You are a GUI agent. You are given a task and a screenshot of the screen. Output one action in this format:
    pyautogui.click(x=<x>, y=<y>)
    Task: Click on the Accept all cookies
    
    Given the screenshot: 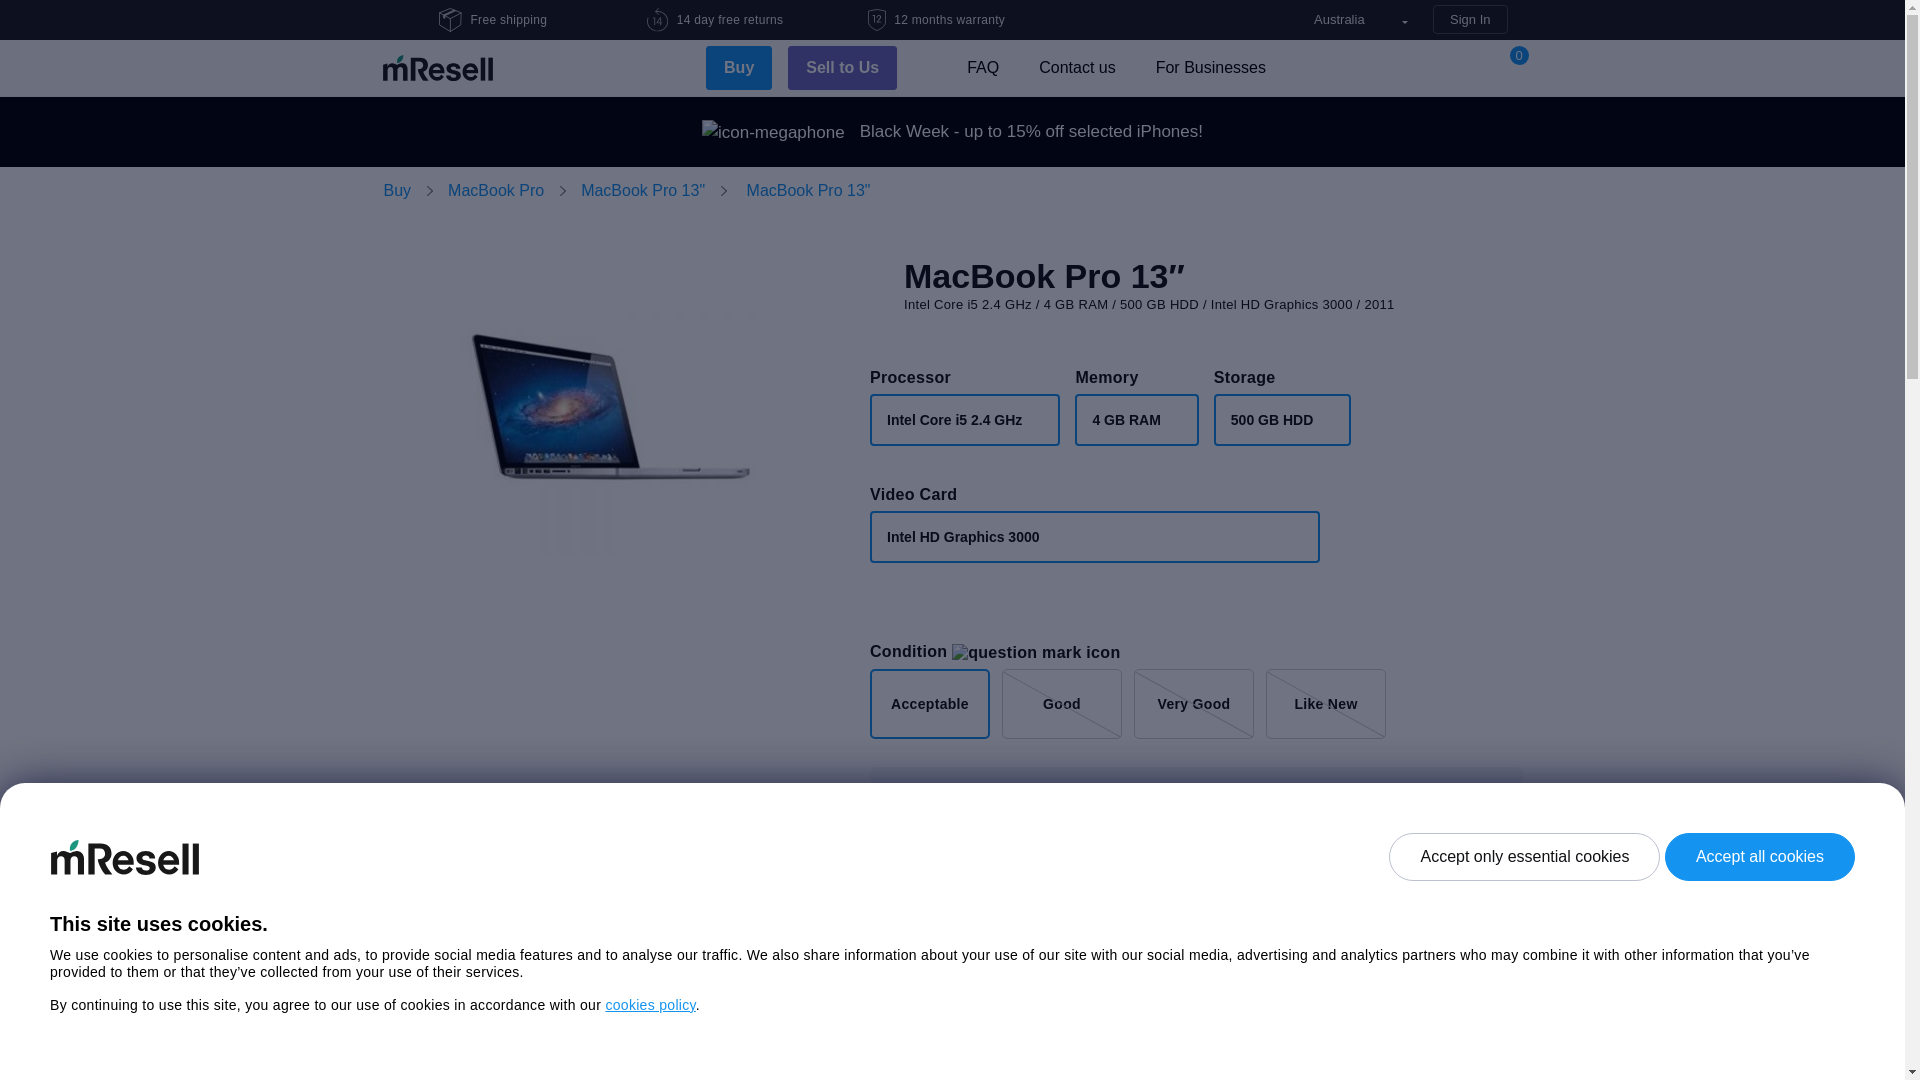 What is the action you would take?
    pyautogui.click(x=1760, y=857)
    